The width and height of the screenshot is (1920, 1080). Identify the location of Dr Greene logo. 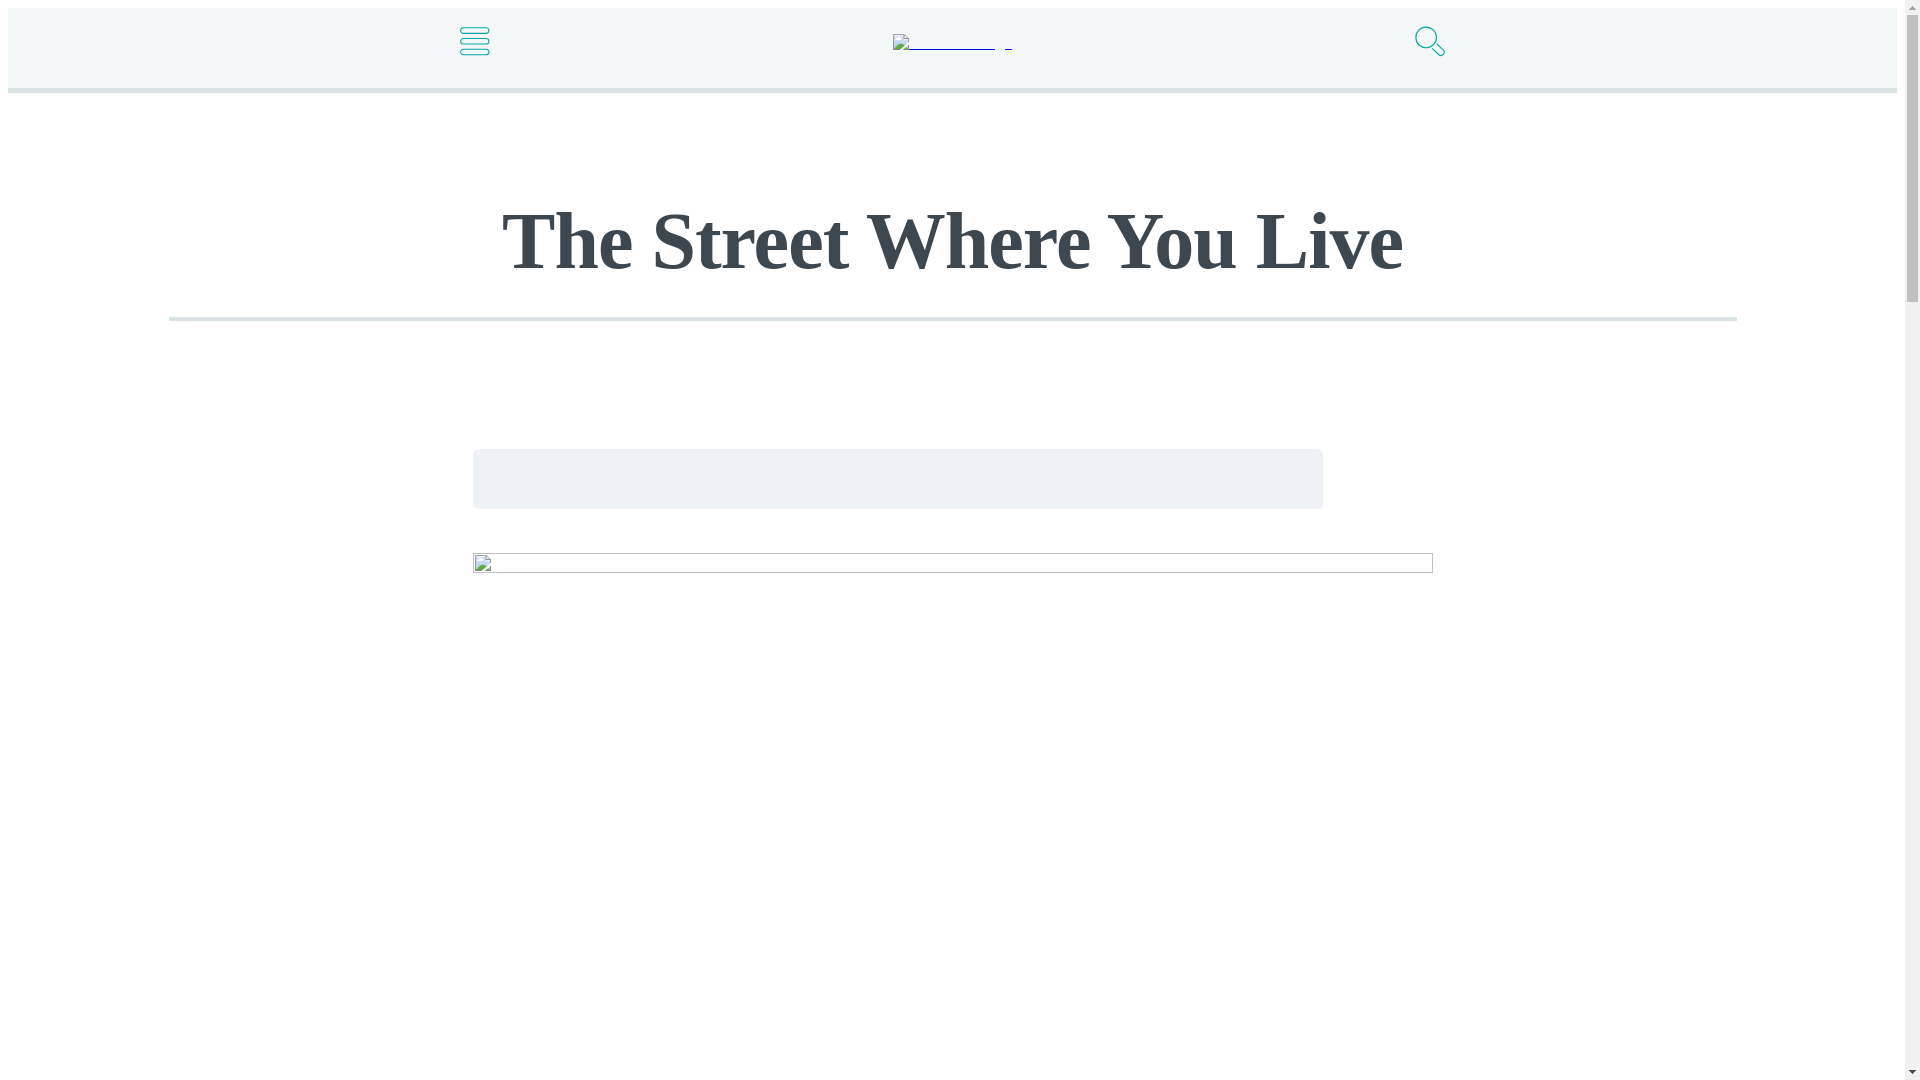
(952, 42).